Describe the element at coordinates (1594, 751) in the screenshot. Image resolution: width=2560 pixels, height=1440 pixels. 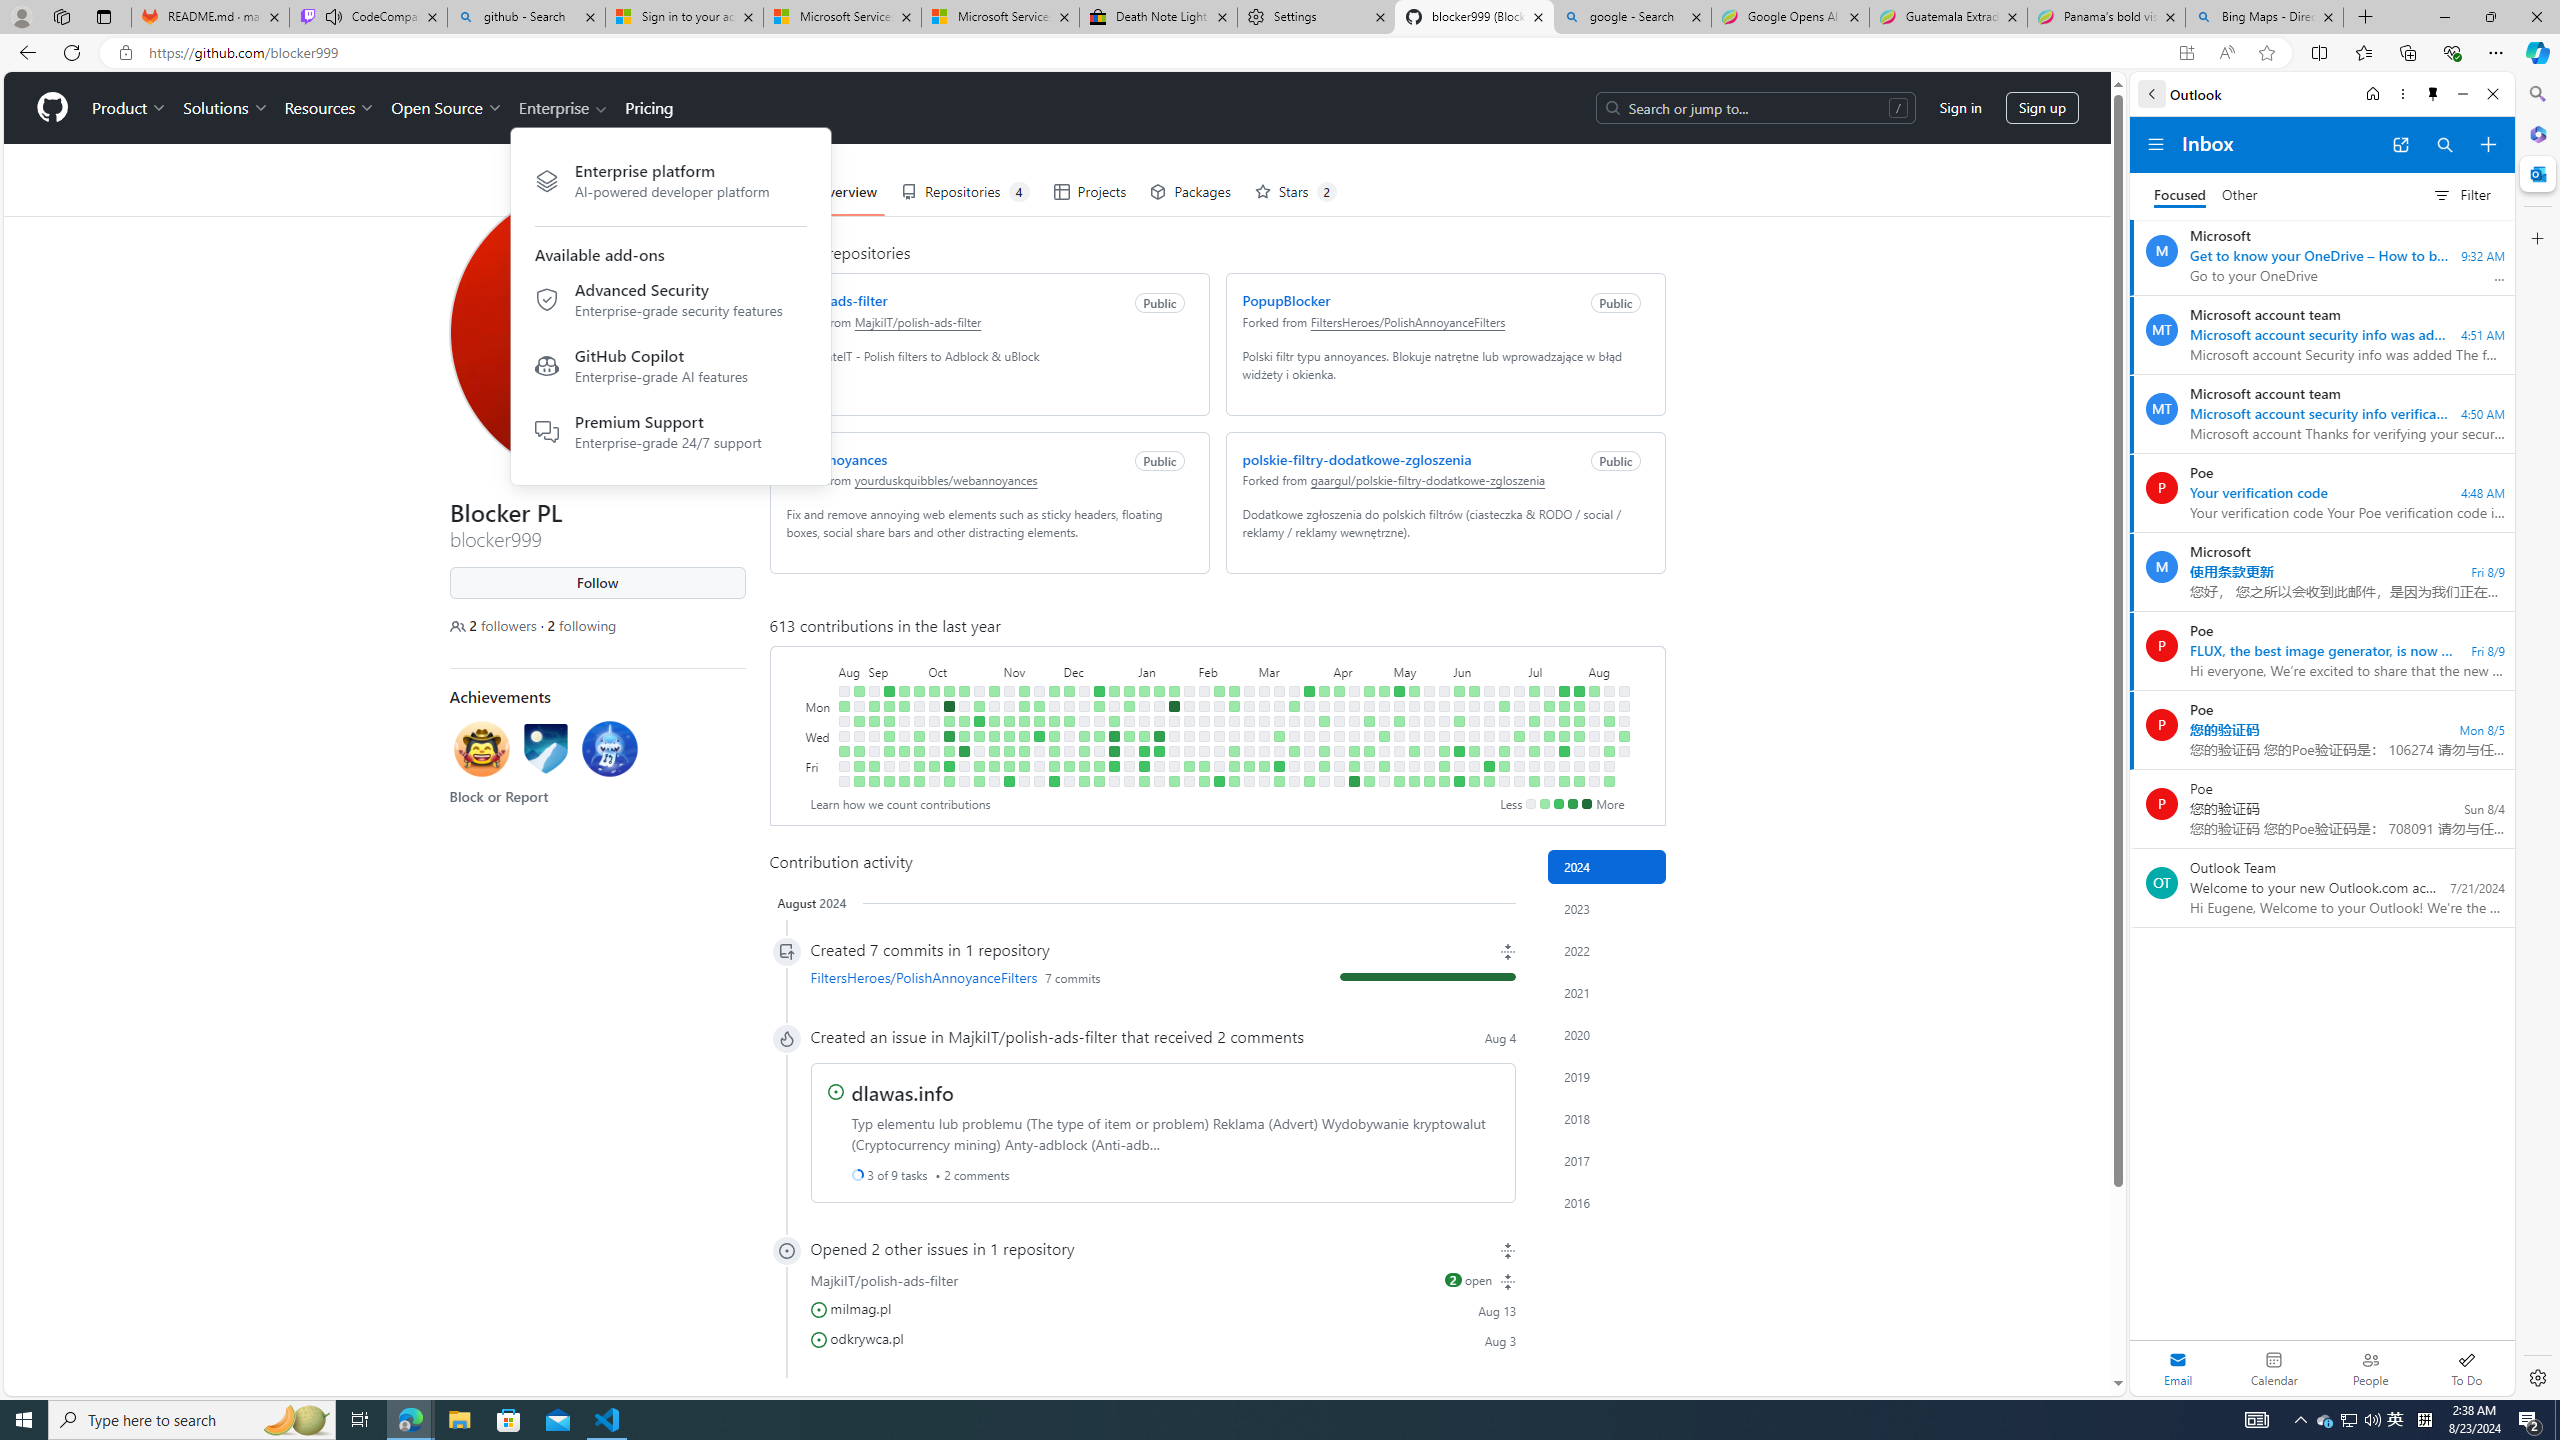
I see `No contributions on August 8th.` at that location.